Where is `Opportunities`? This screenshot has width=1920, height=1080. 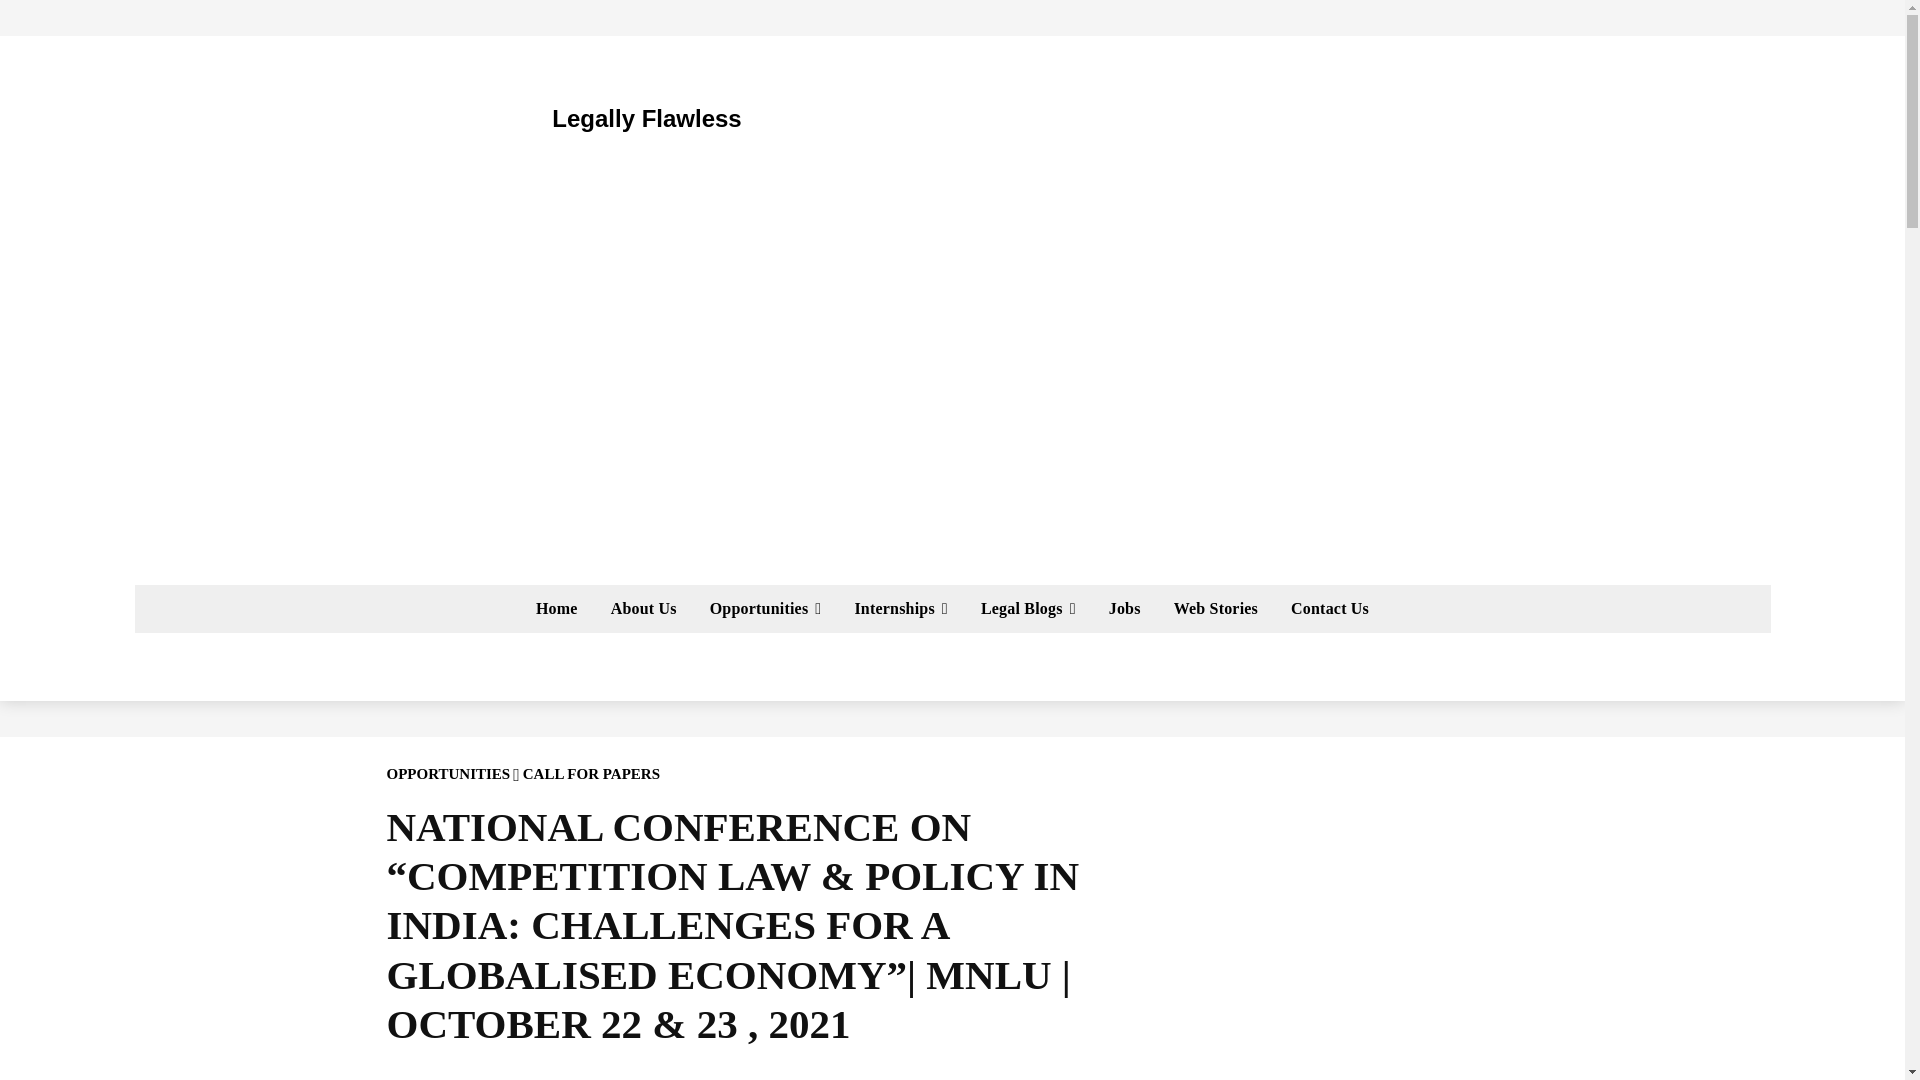 Opportunities is located at coordinates (765, 608).